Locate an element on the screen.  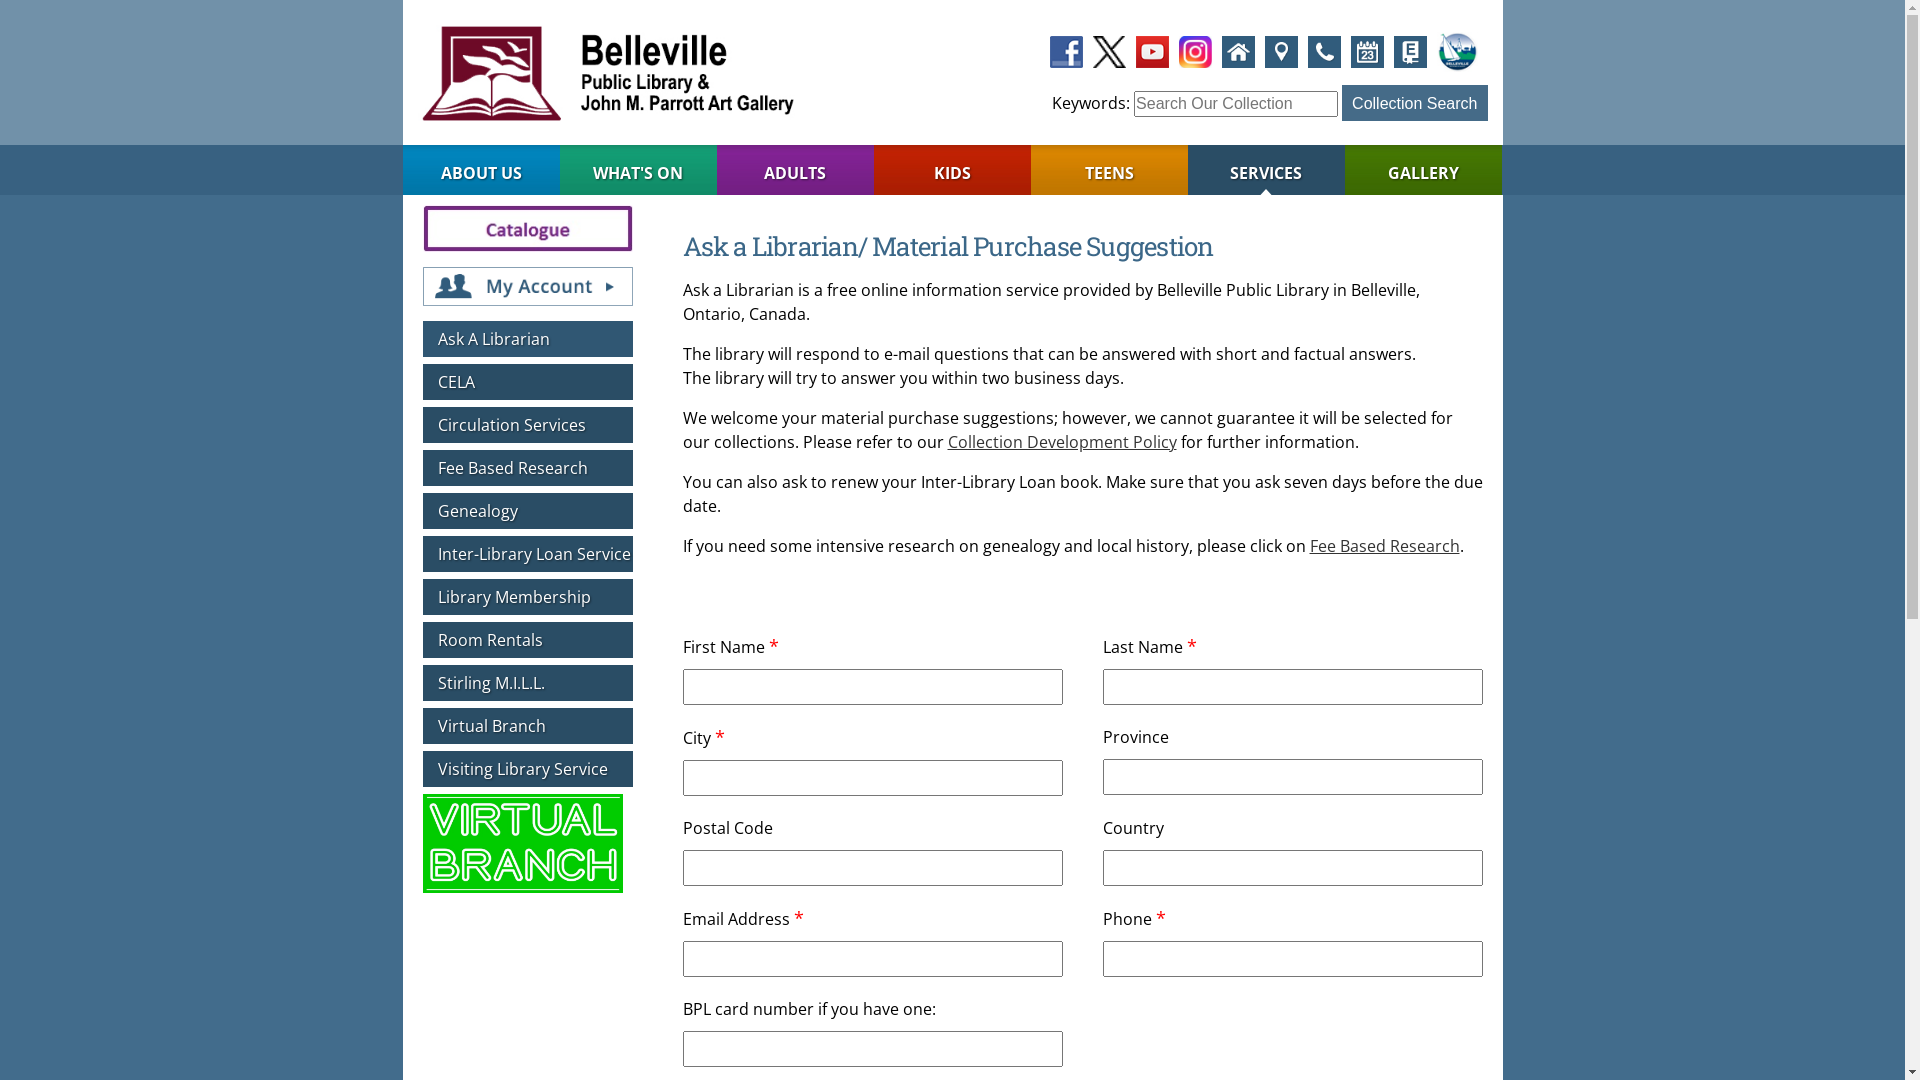
CELA is located at coordinates (527, 382).